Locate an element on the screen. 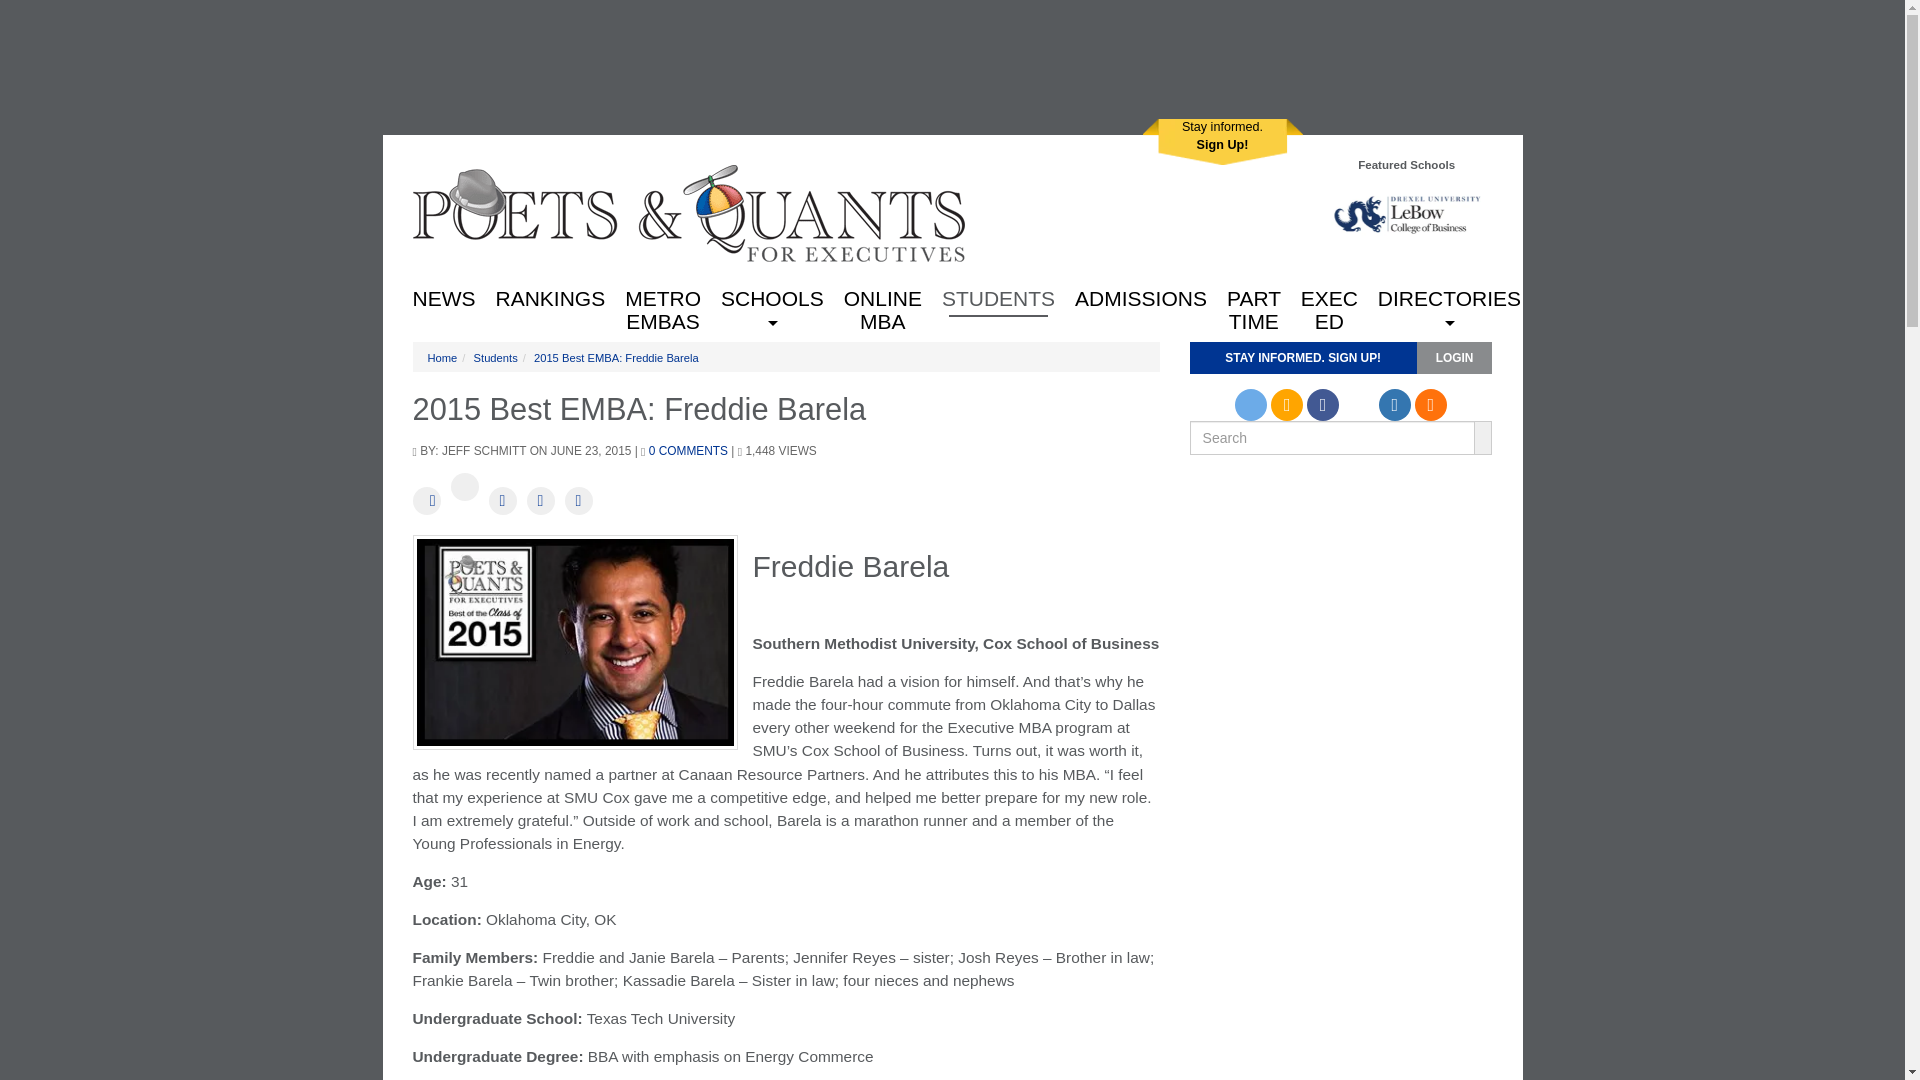  SCHOOLS is located at coordinates (772, 296).